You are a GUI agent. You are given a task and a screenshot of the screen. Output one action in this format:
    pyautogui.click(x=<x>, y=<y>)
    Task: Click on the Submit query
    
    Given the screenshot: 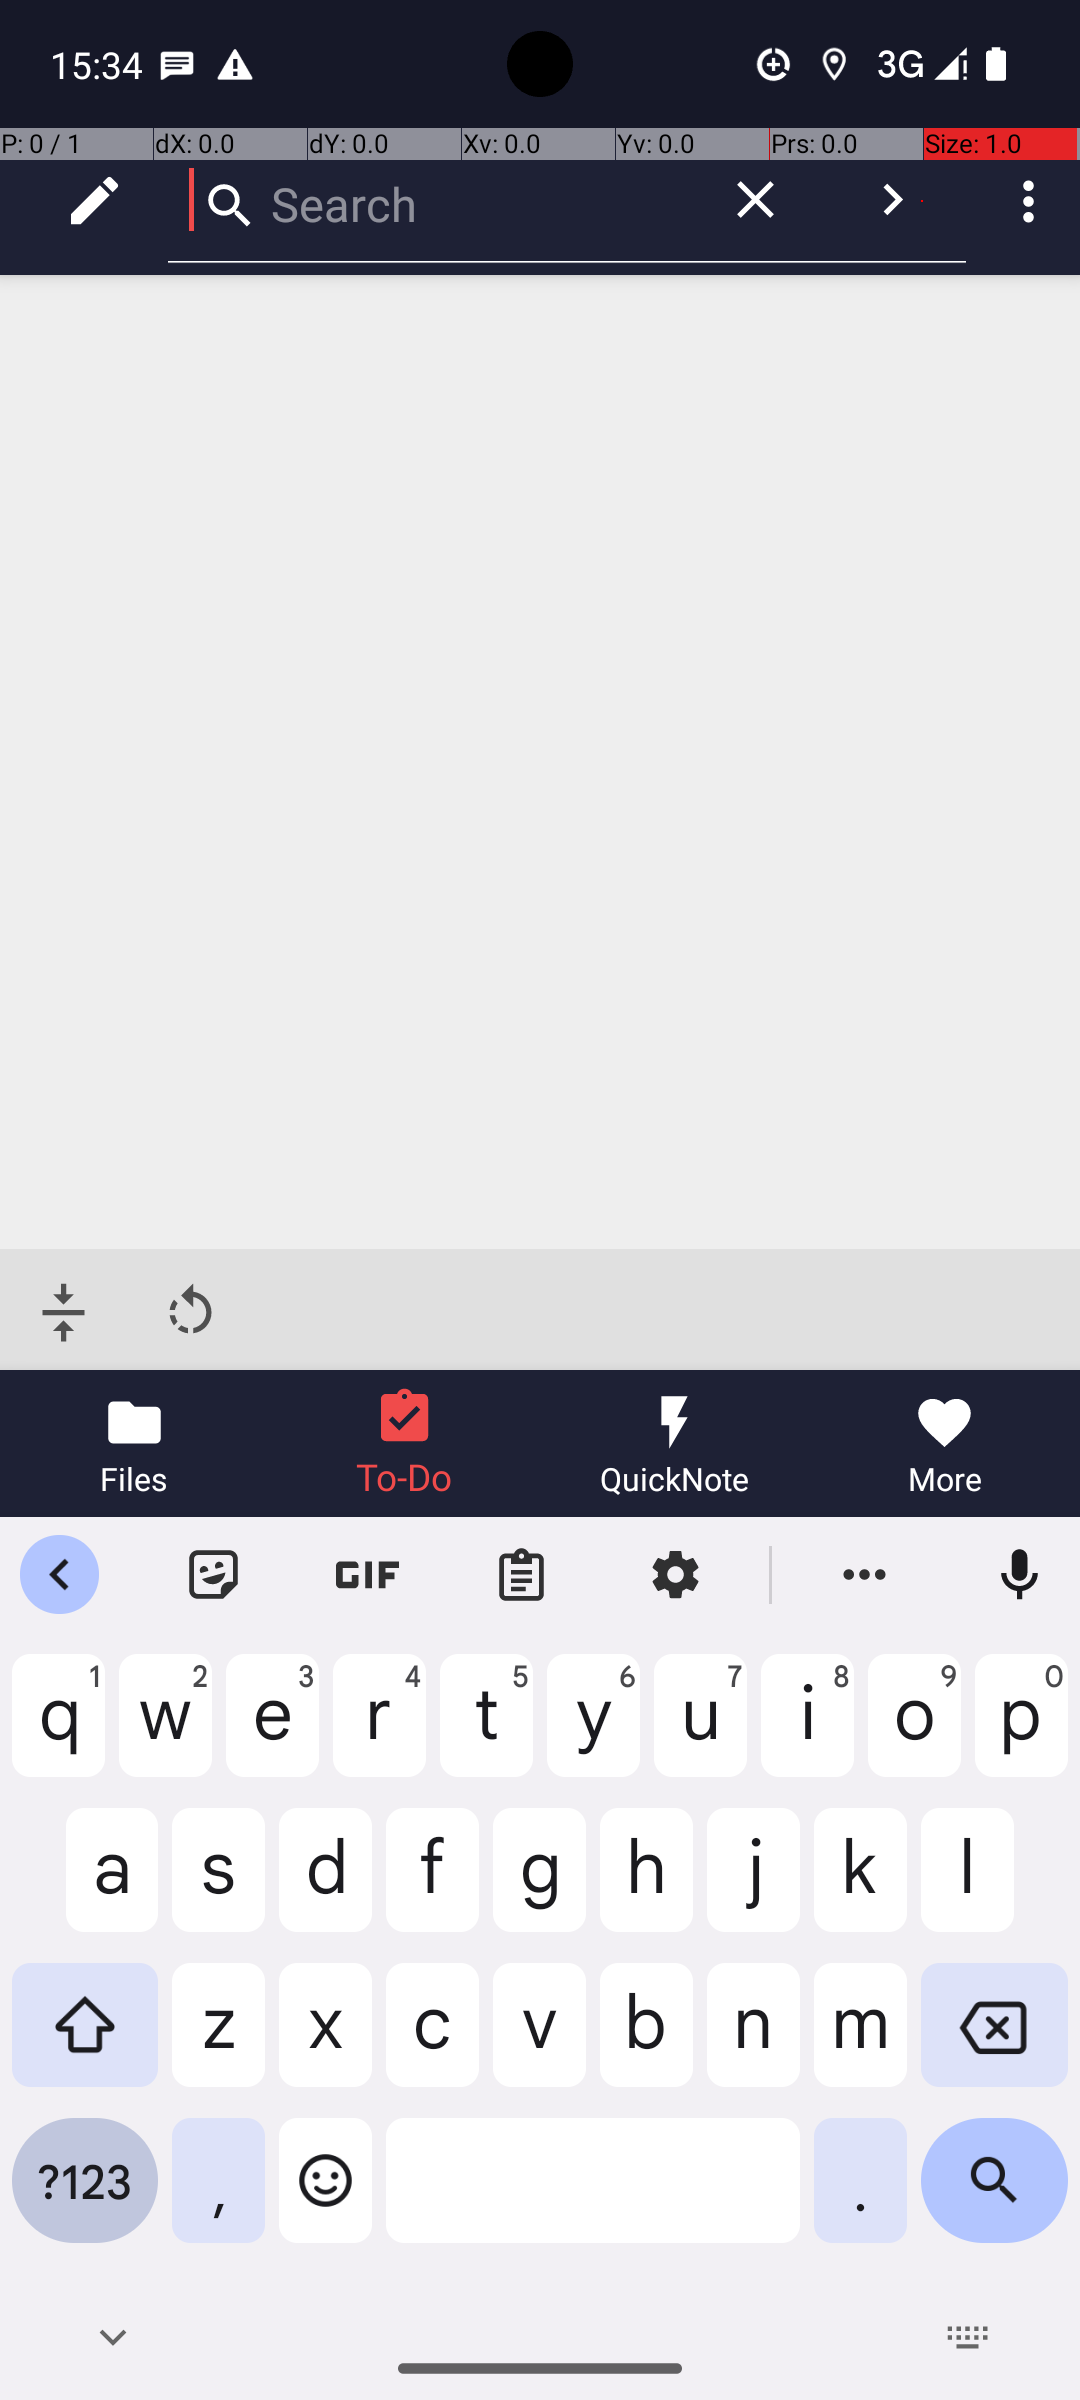 What is the action you would take?
    pyautogui.click(x=892, y=200)
    